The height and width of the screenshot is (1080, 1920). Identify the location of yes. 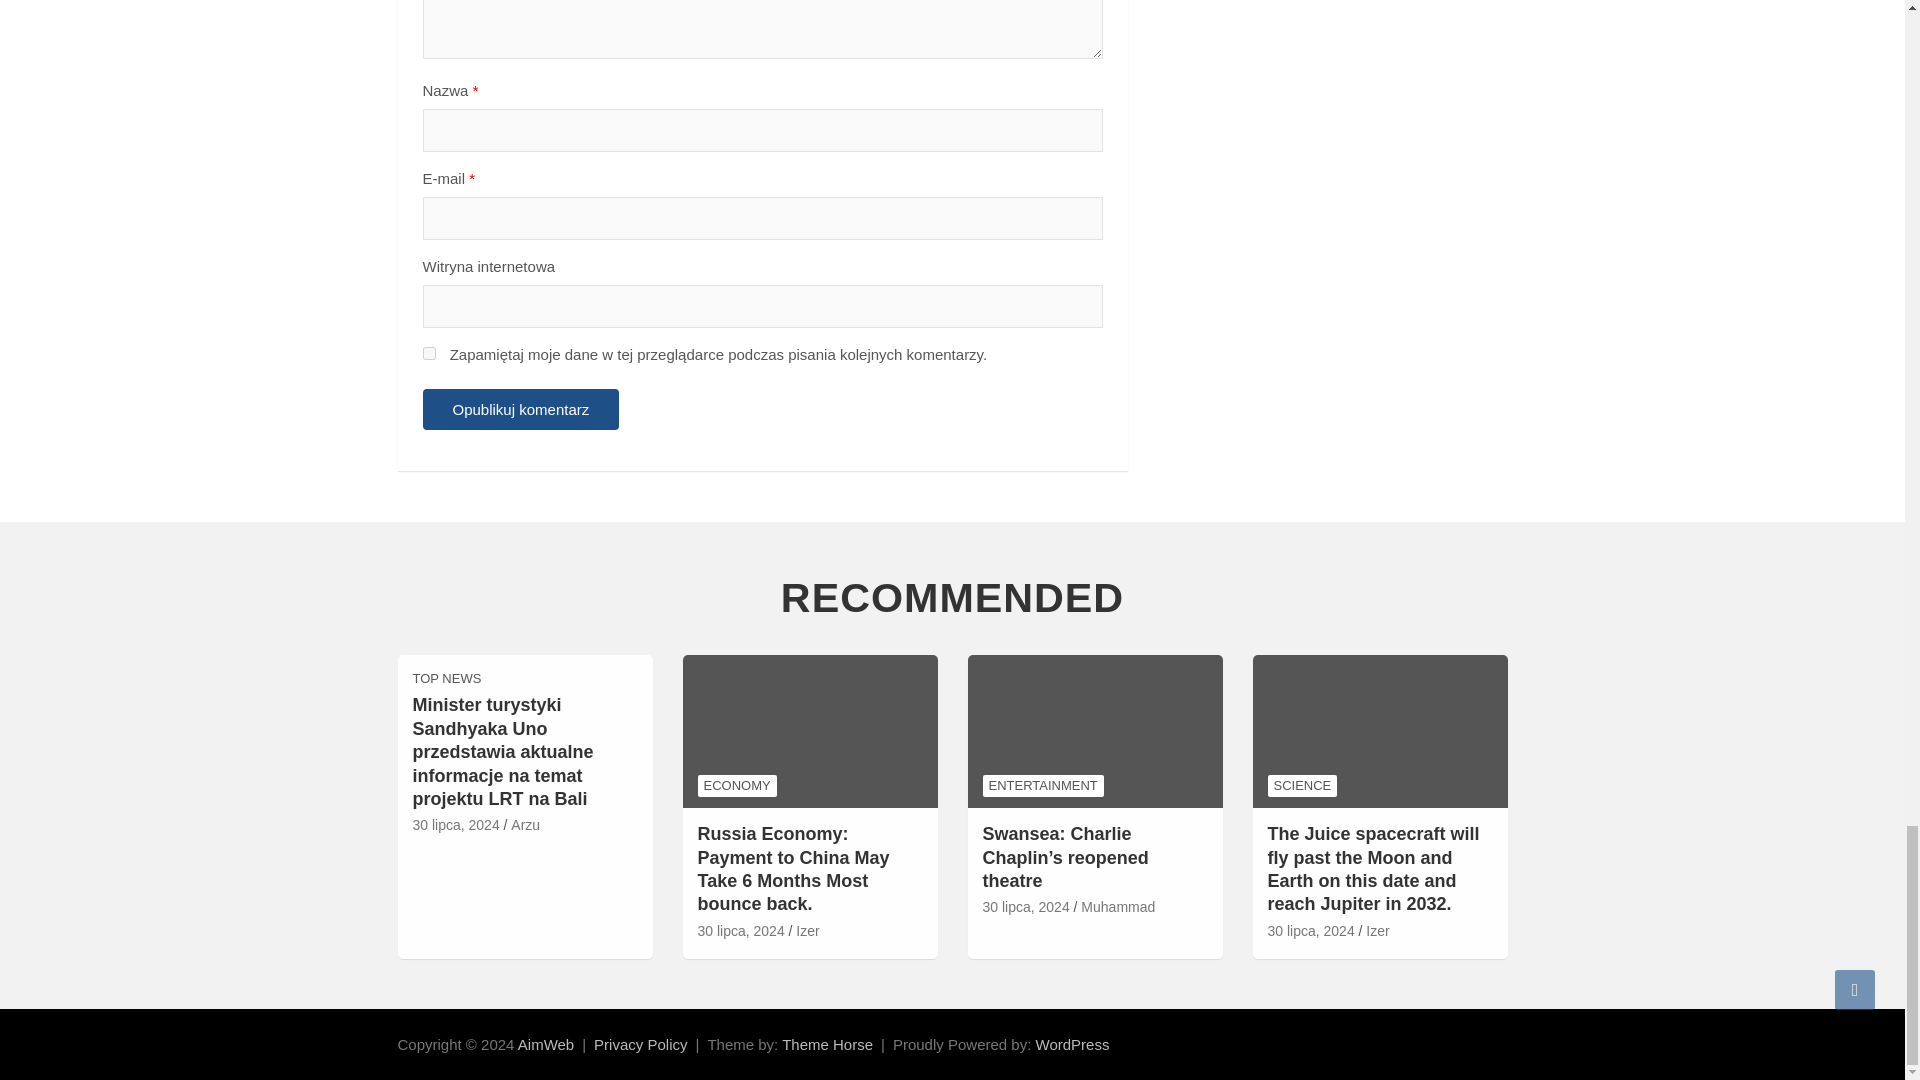
(428, 352).